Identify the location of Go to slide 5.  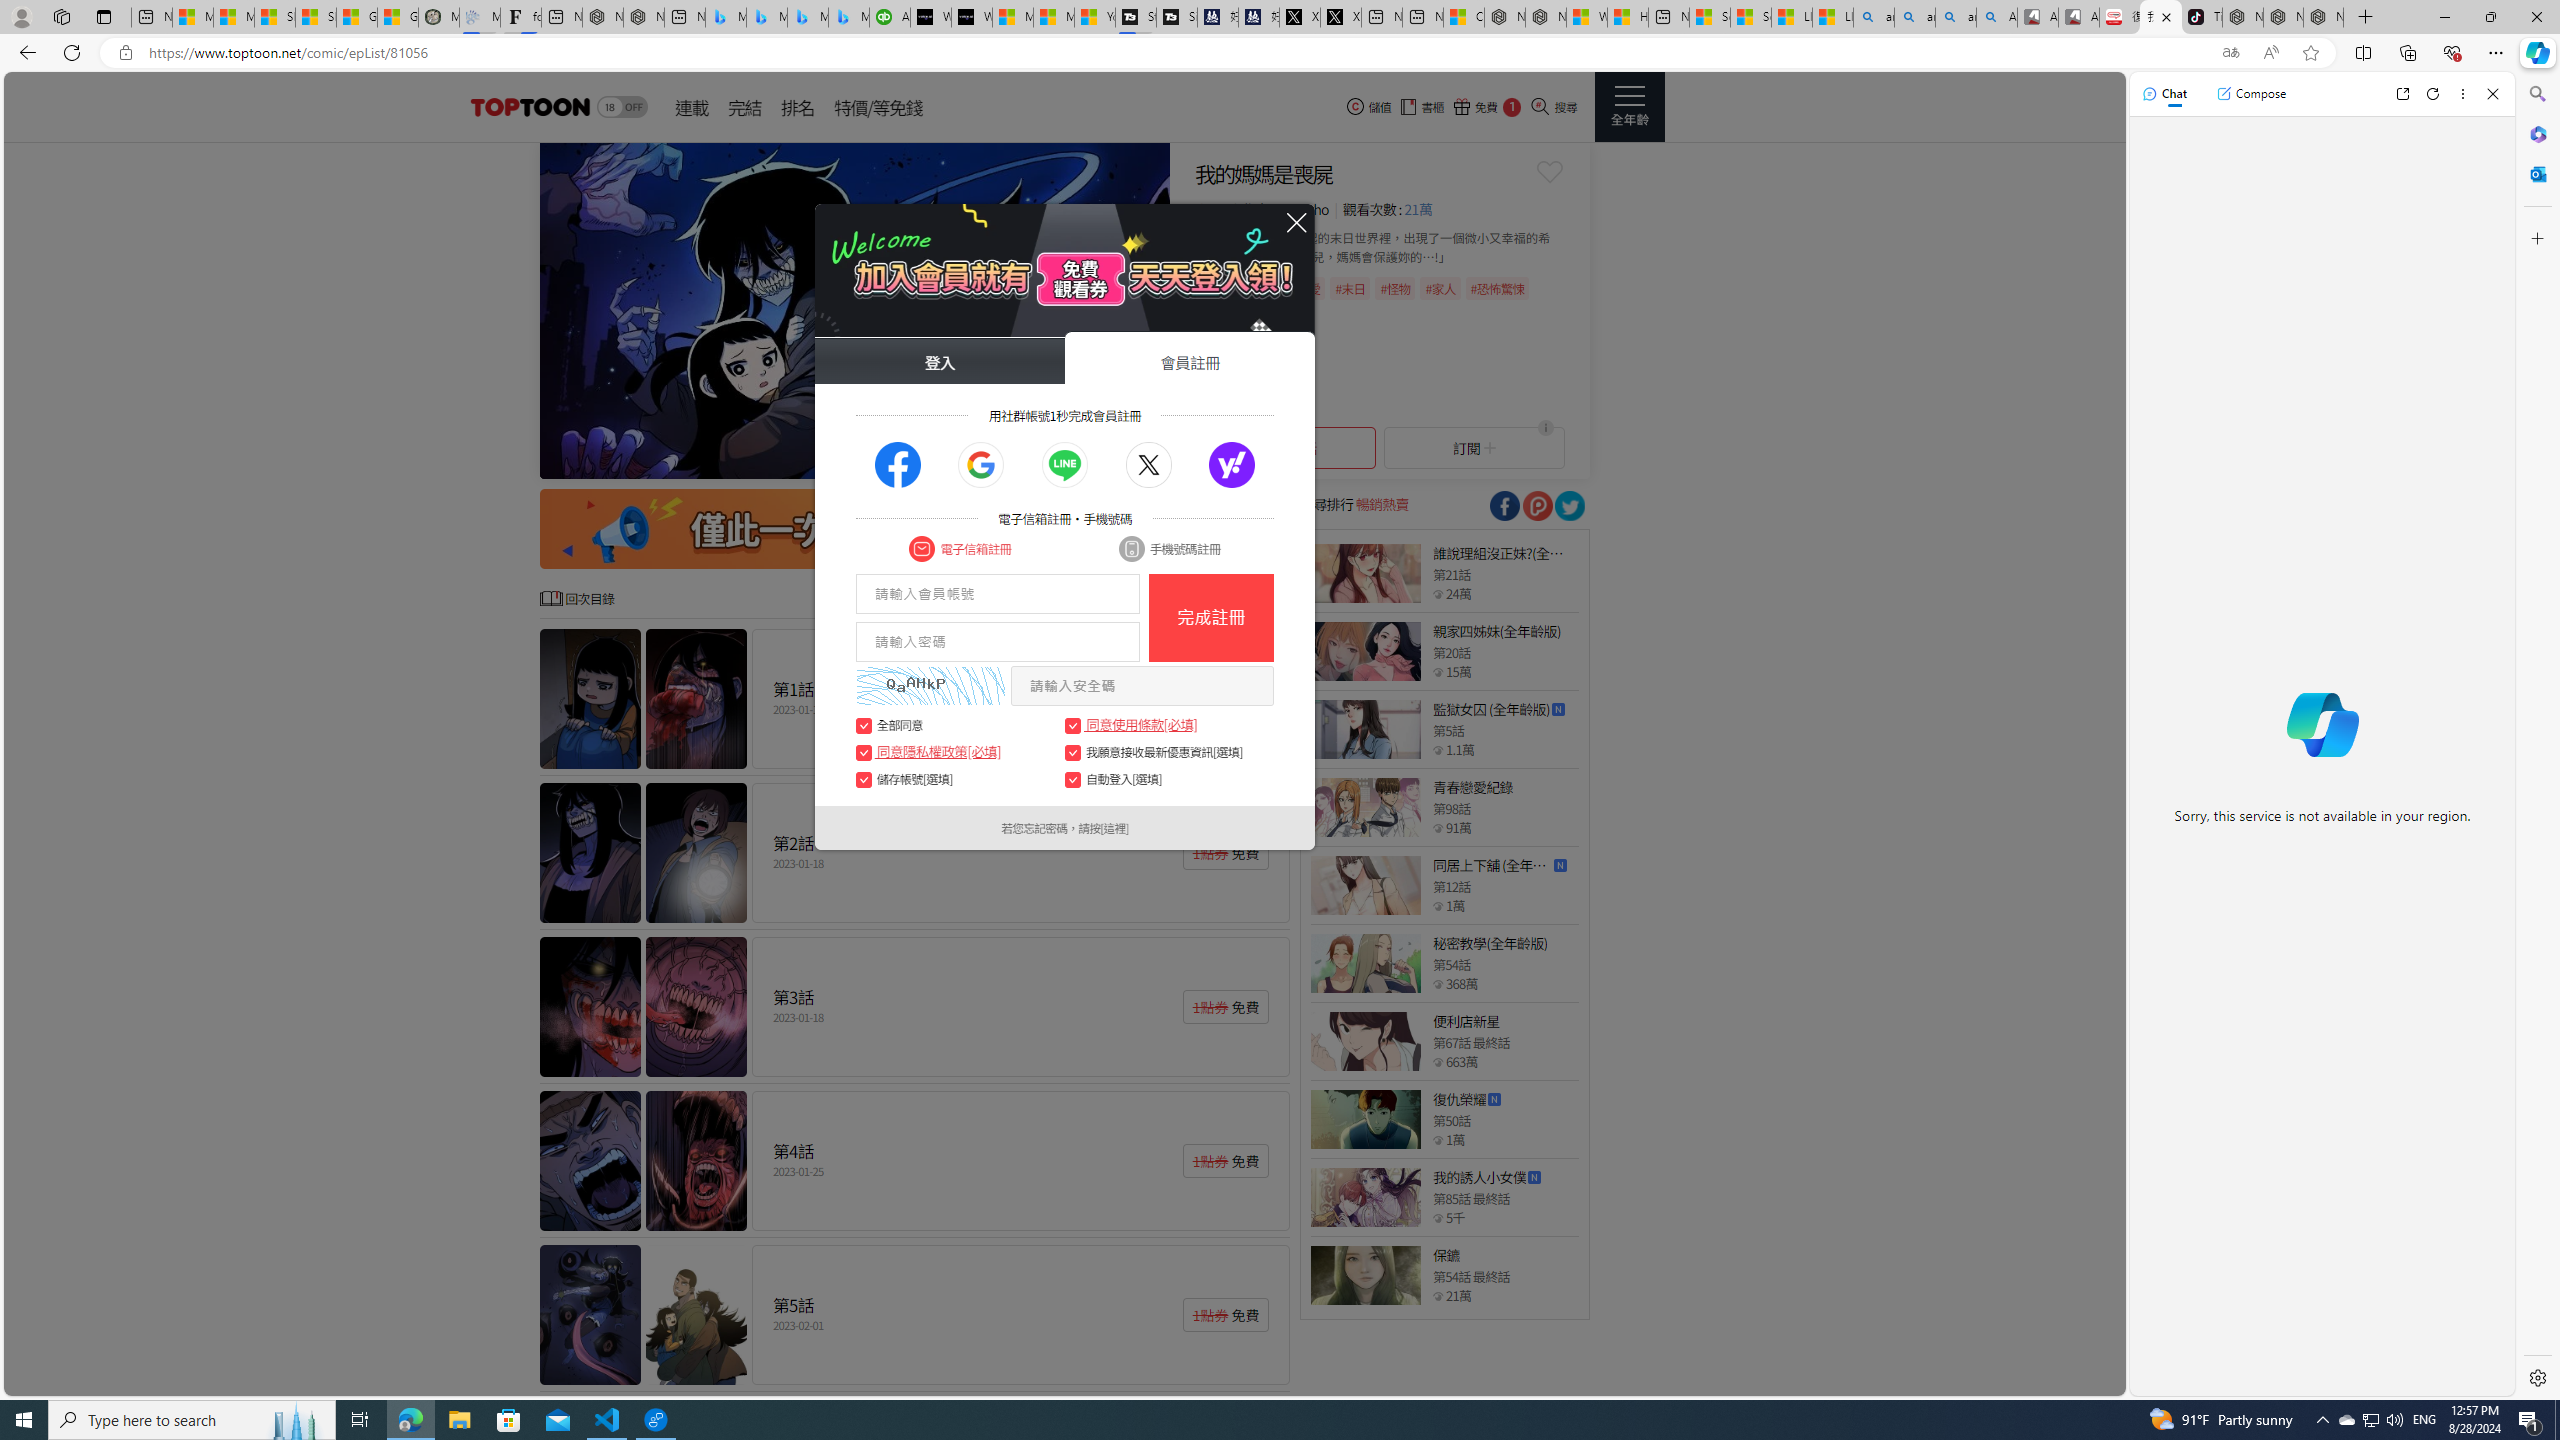
(1066, 460).